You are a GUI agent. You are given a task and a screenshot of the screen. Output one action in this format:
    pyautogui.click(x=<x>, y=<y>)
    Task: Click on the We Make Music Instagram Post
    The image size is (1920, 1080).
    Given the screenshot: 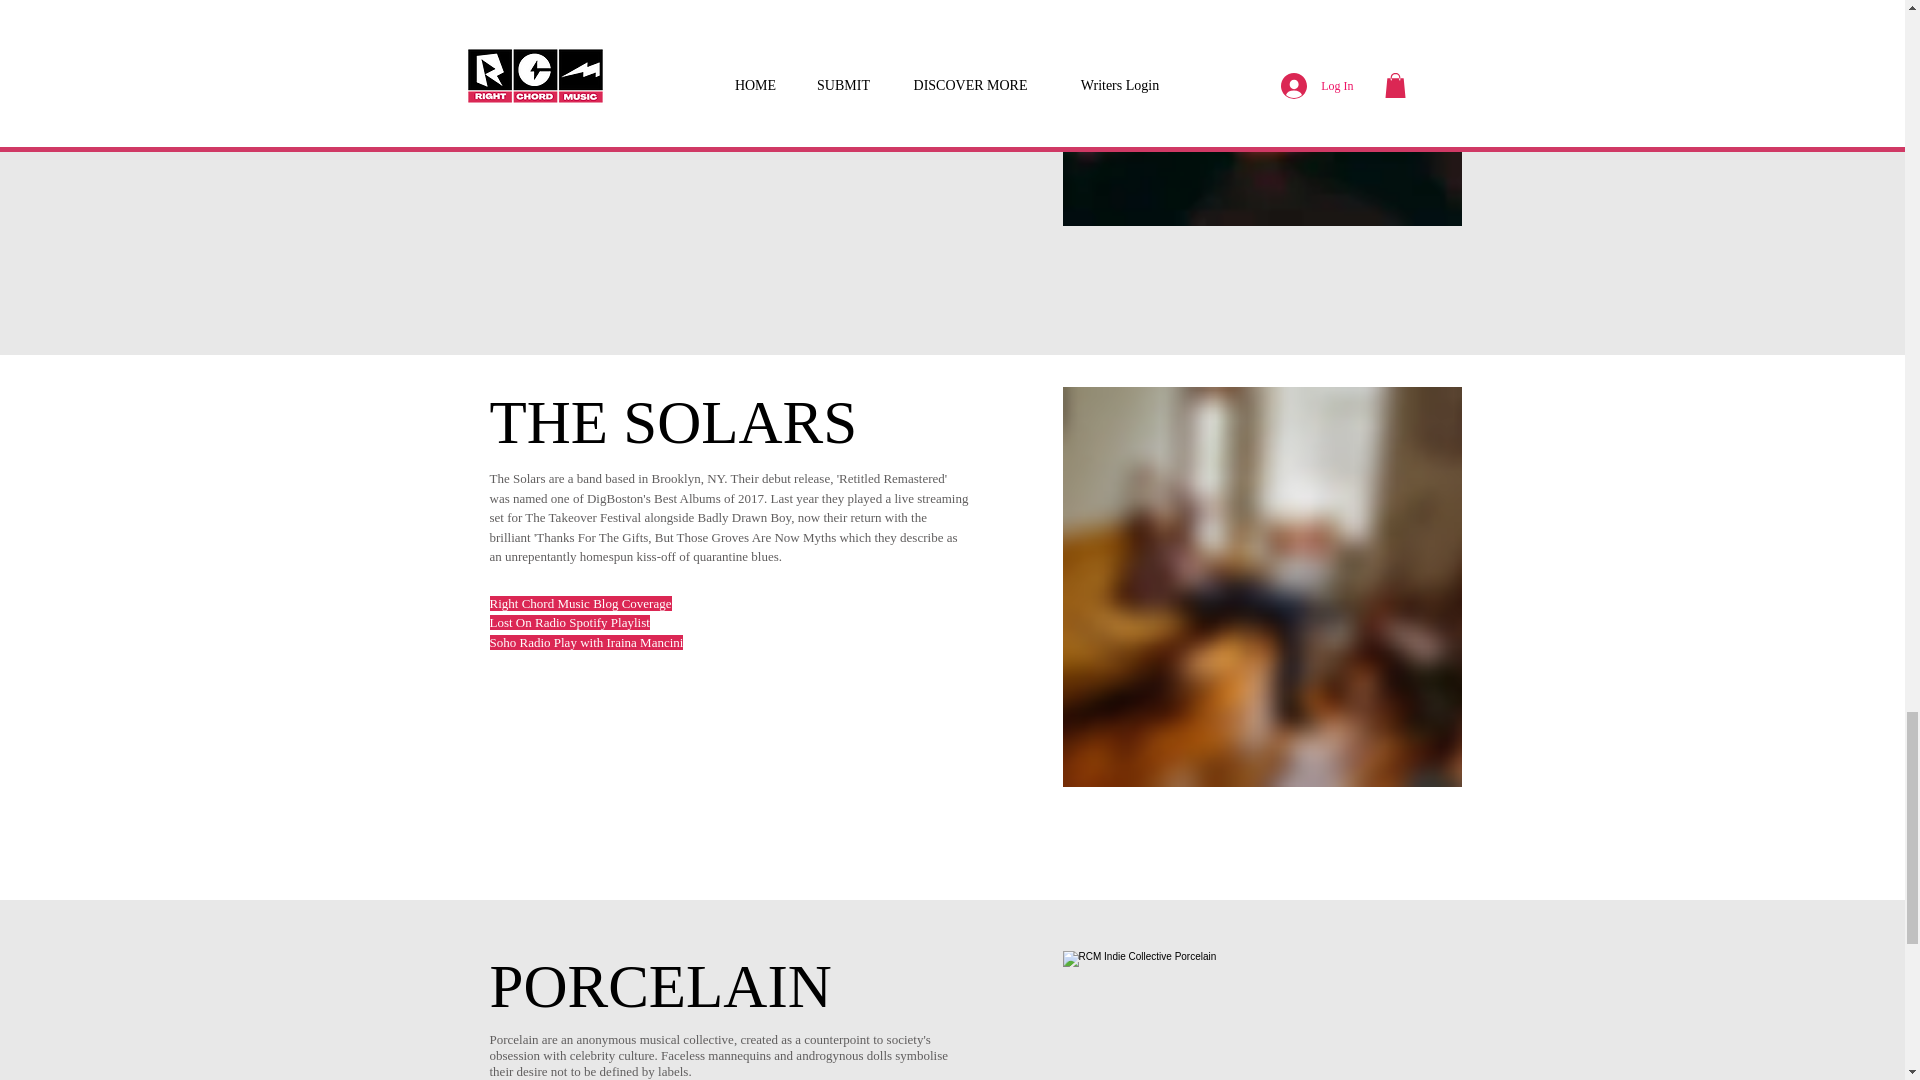 What is the action you would take?
    pyautogui.click(x=572, y=102)
    